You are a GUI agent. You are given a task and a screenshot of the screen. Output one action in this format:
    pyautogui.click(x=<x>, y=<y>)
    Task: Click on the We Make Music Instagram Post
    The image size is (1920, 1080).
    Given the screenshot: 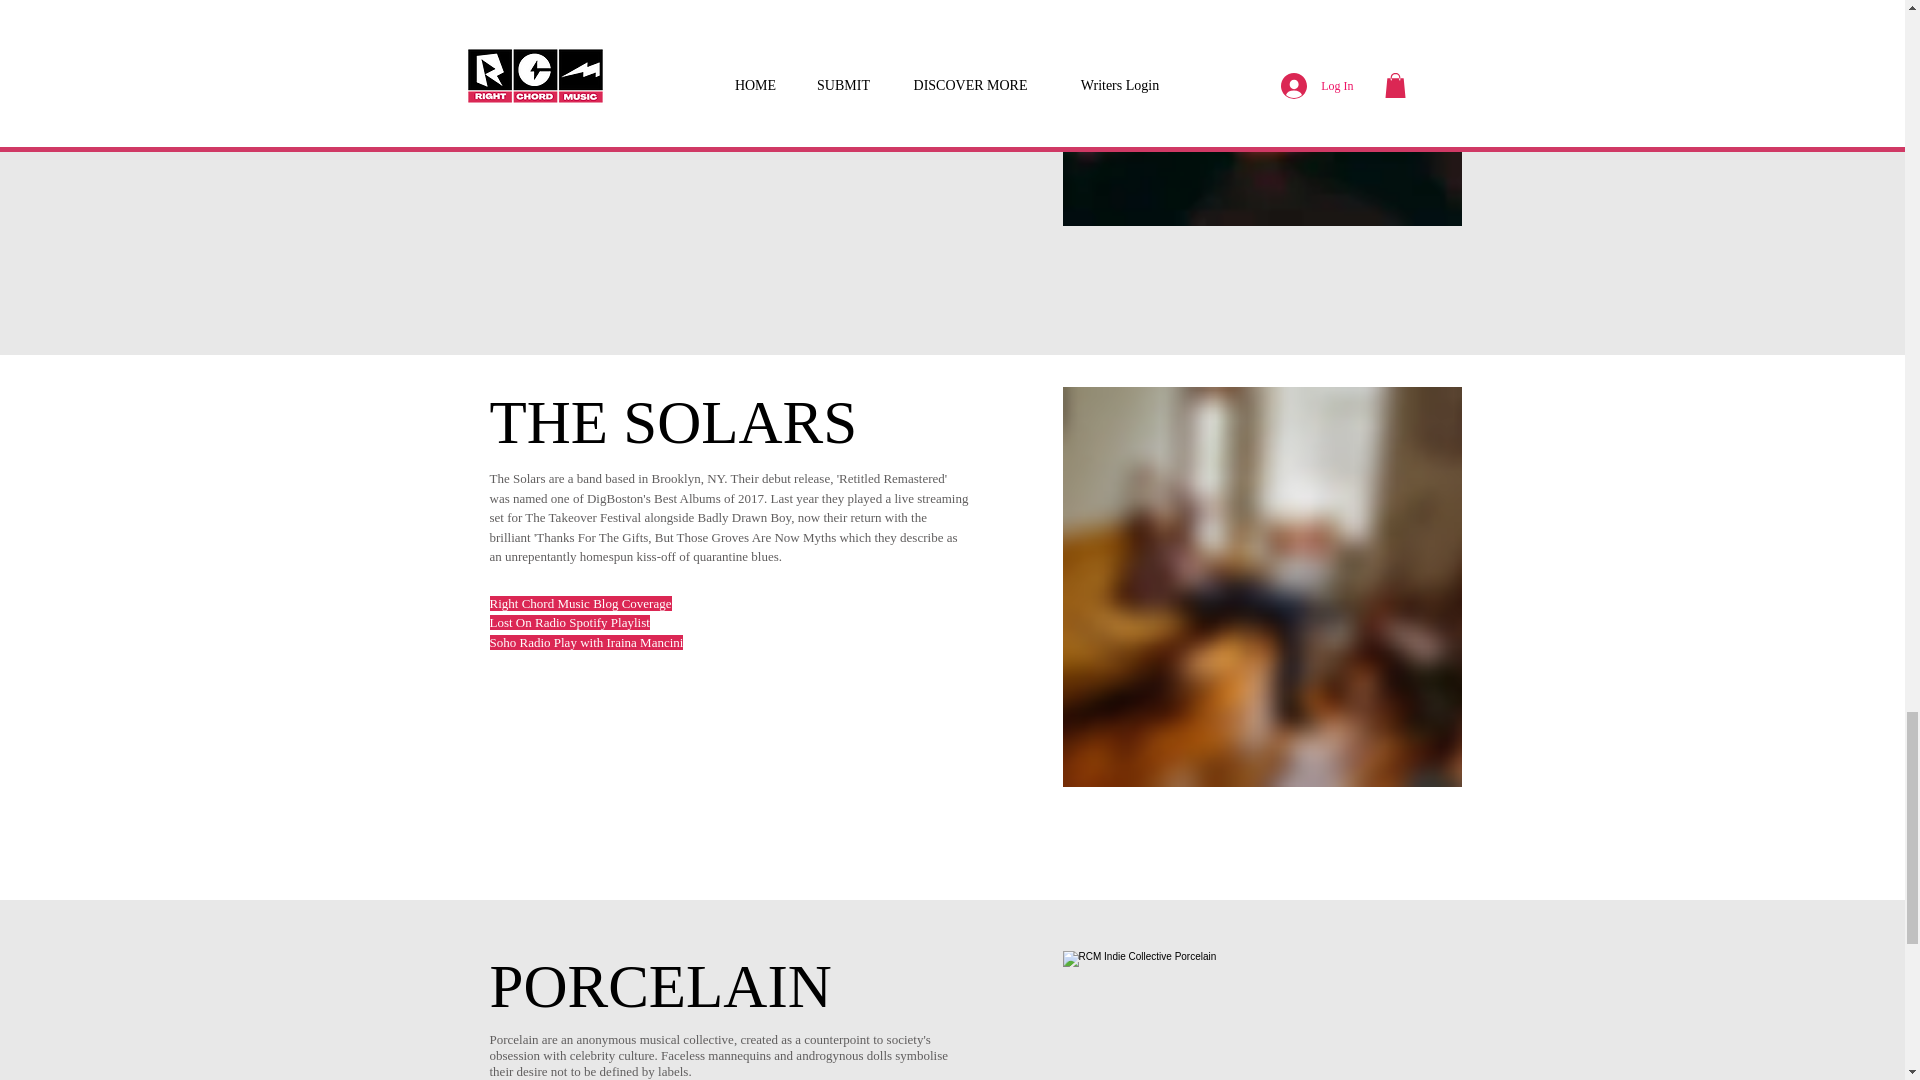 What is the action you would take?
    pyautogui.click(x=572, y=102)
    